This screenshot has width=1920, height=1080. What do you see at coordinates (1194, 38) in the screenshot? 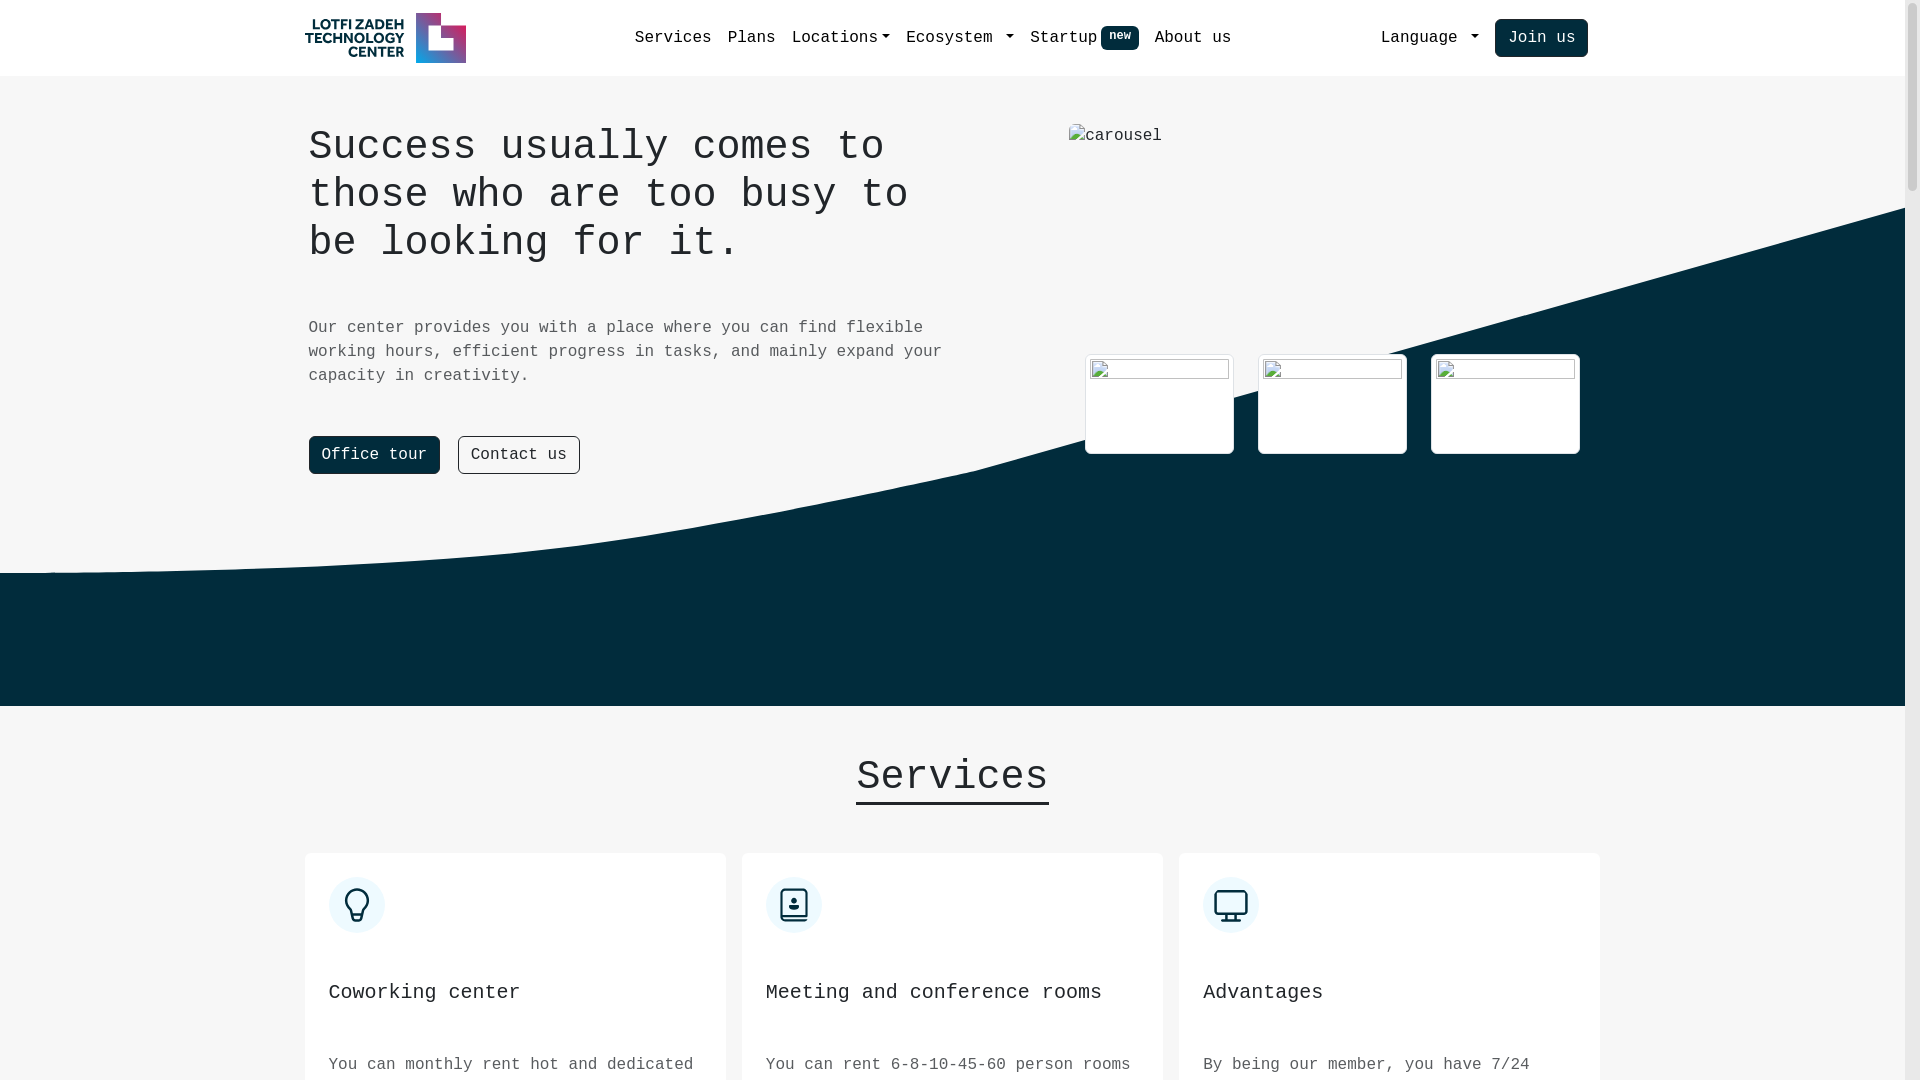
I see `About us` at bounding box center [1194, 38].